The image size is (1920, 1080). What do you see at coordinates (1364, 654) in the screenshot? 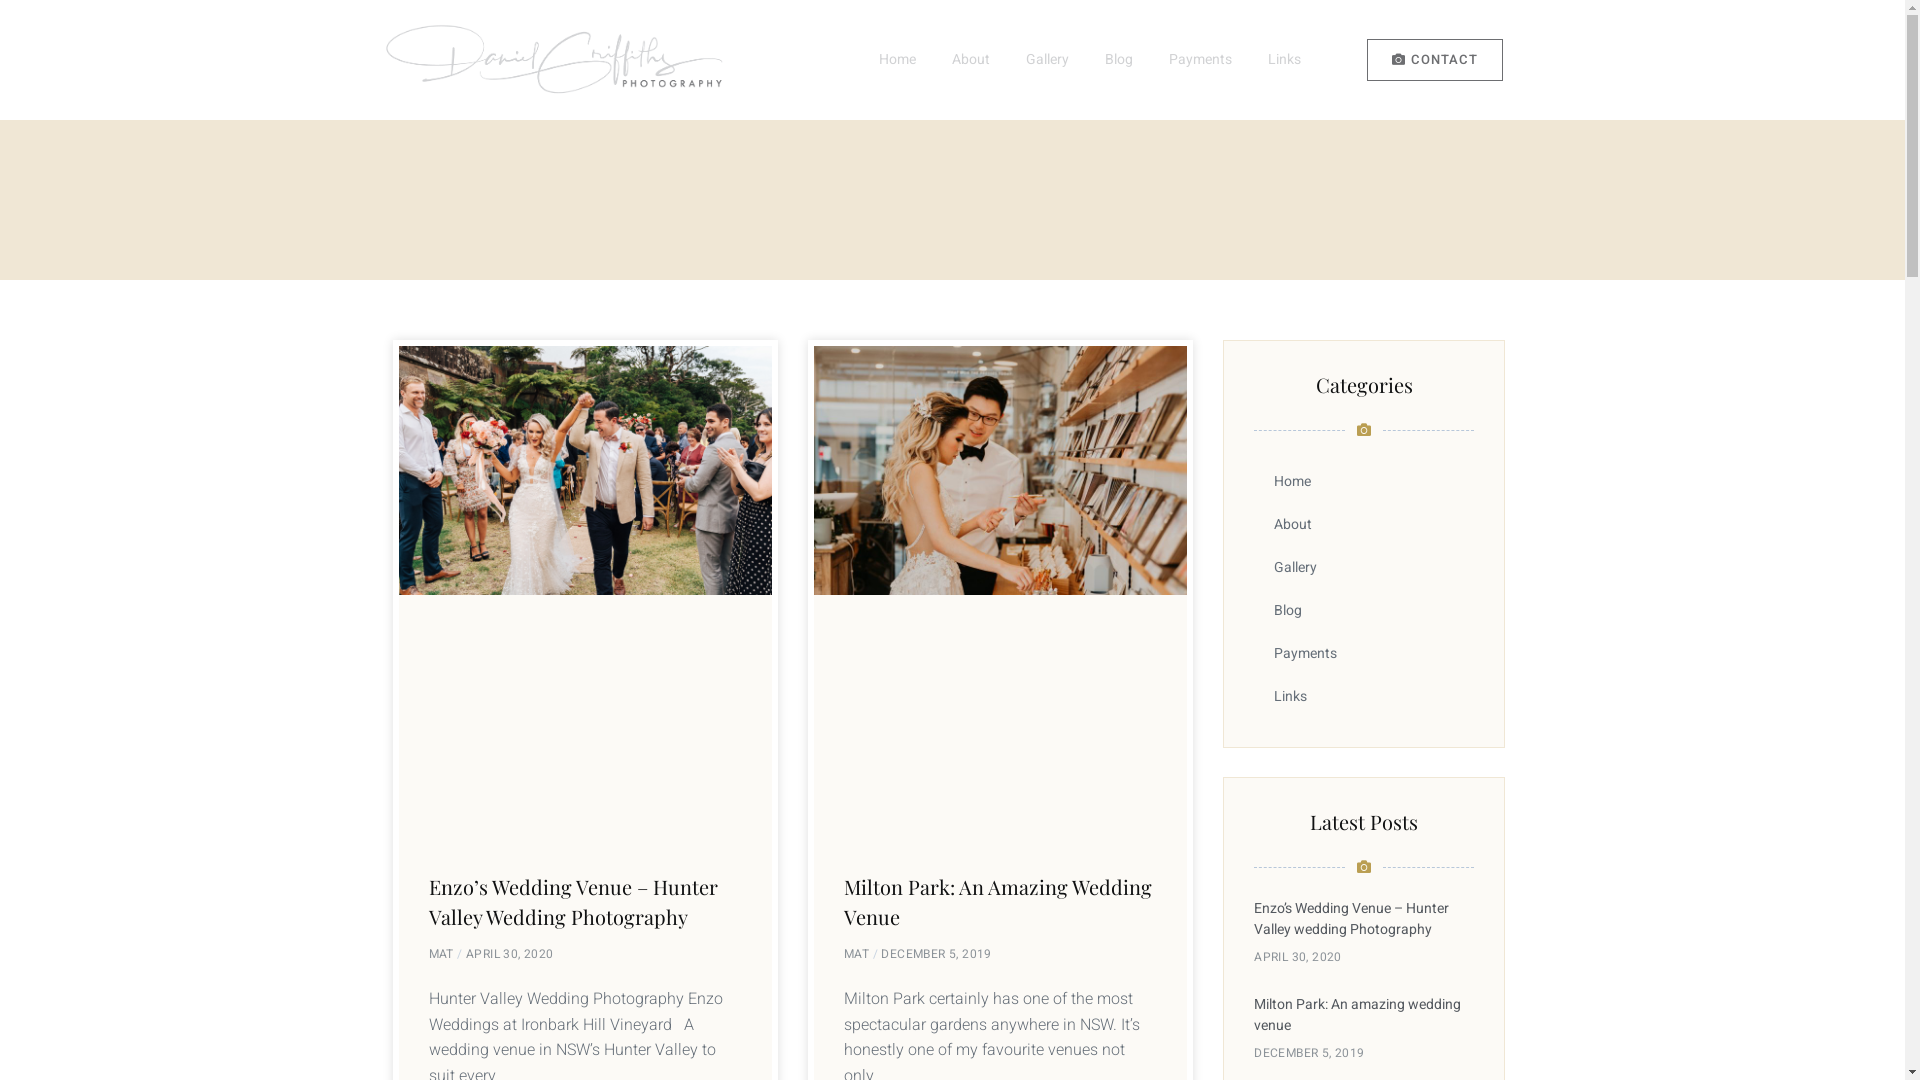
I see `Payments` at bounding box center [1364, 654].